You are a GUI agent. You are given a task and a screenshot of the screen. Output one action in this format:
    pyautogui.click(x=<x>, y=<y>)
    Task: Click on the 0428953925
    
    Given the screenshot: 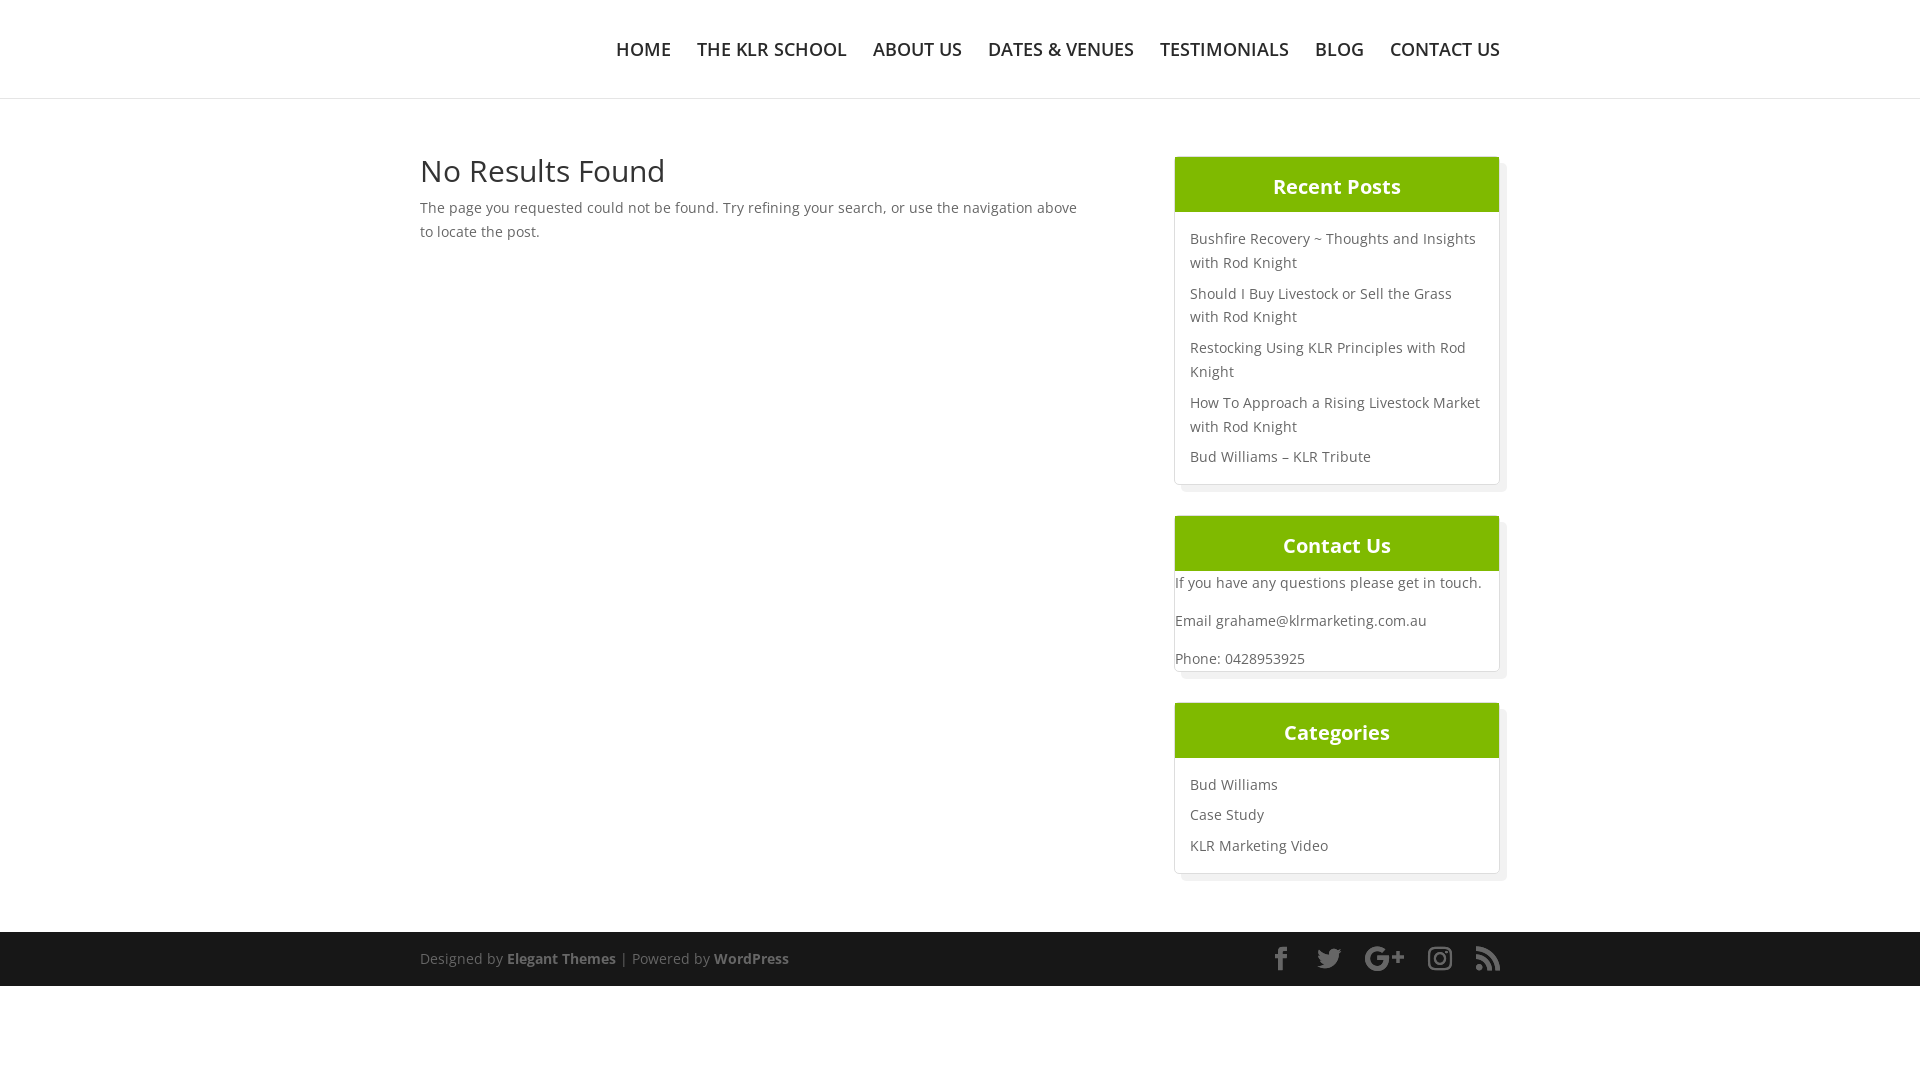 What is the action you would take?
    pyautogui.click(x=1265, y=658)
    